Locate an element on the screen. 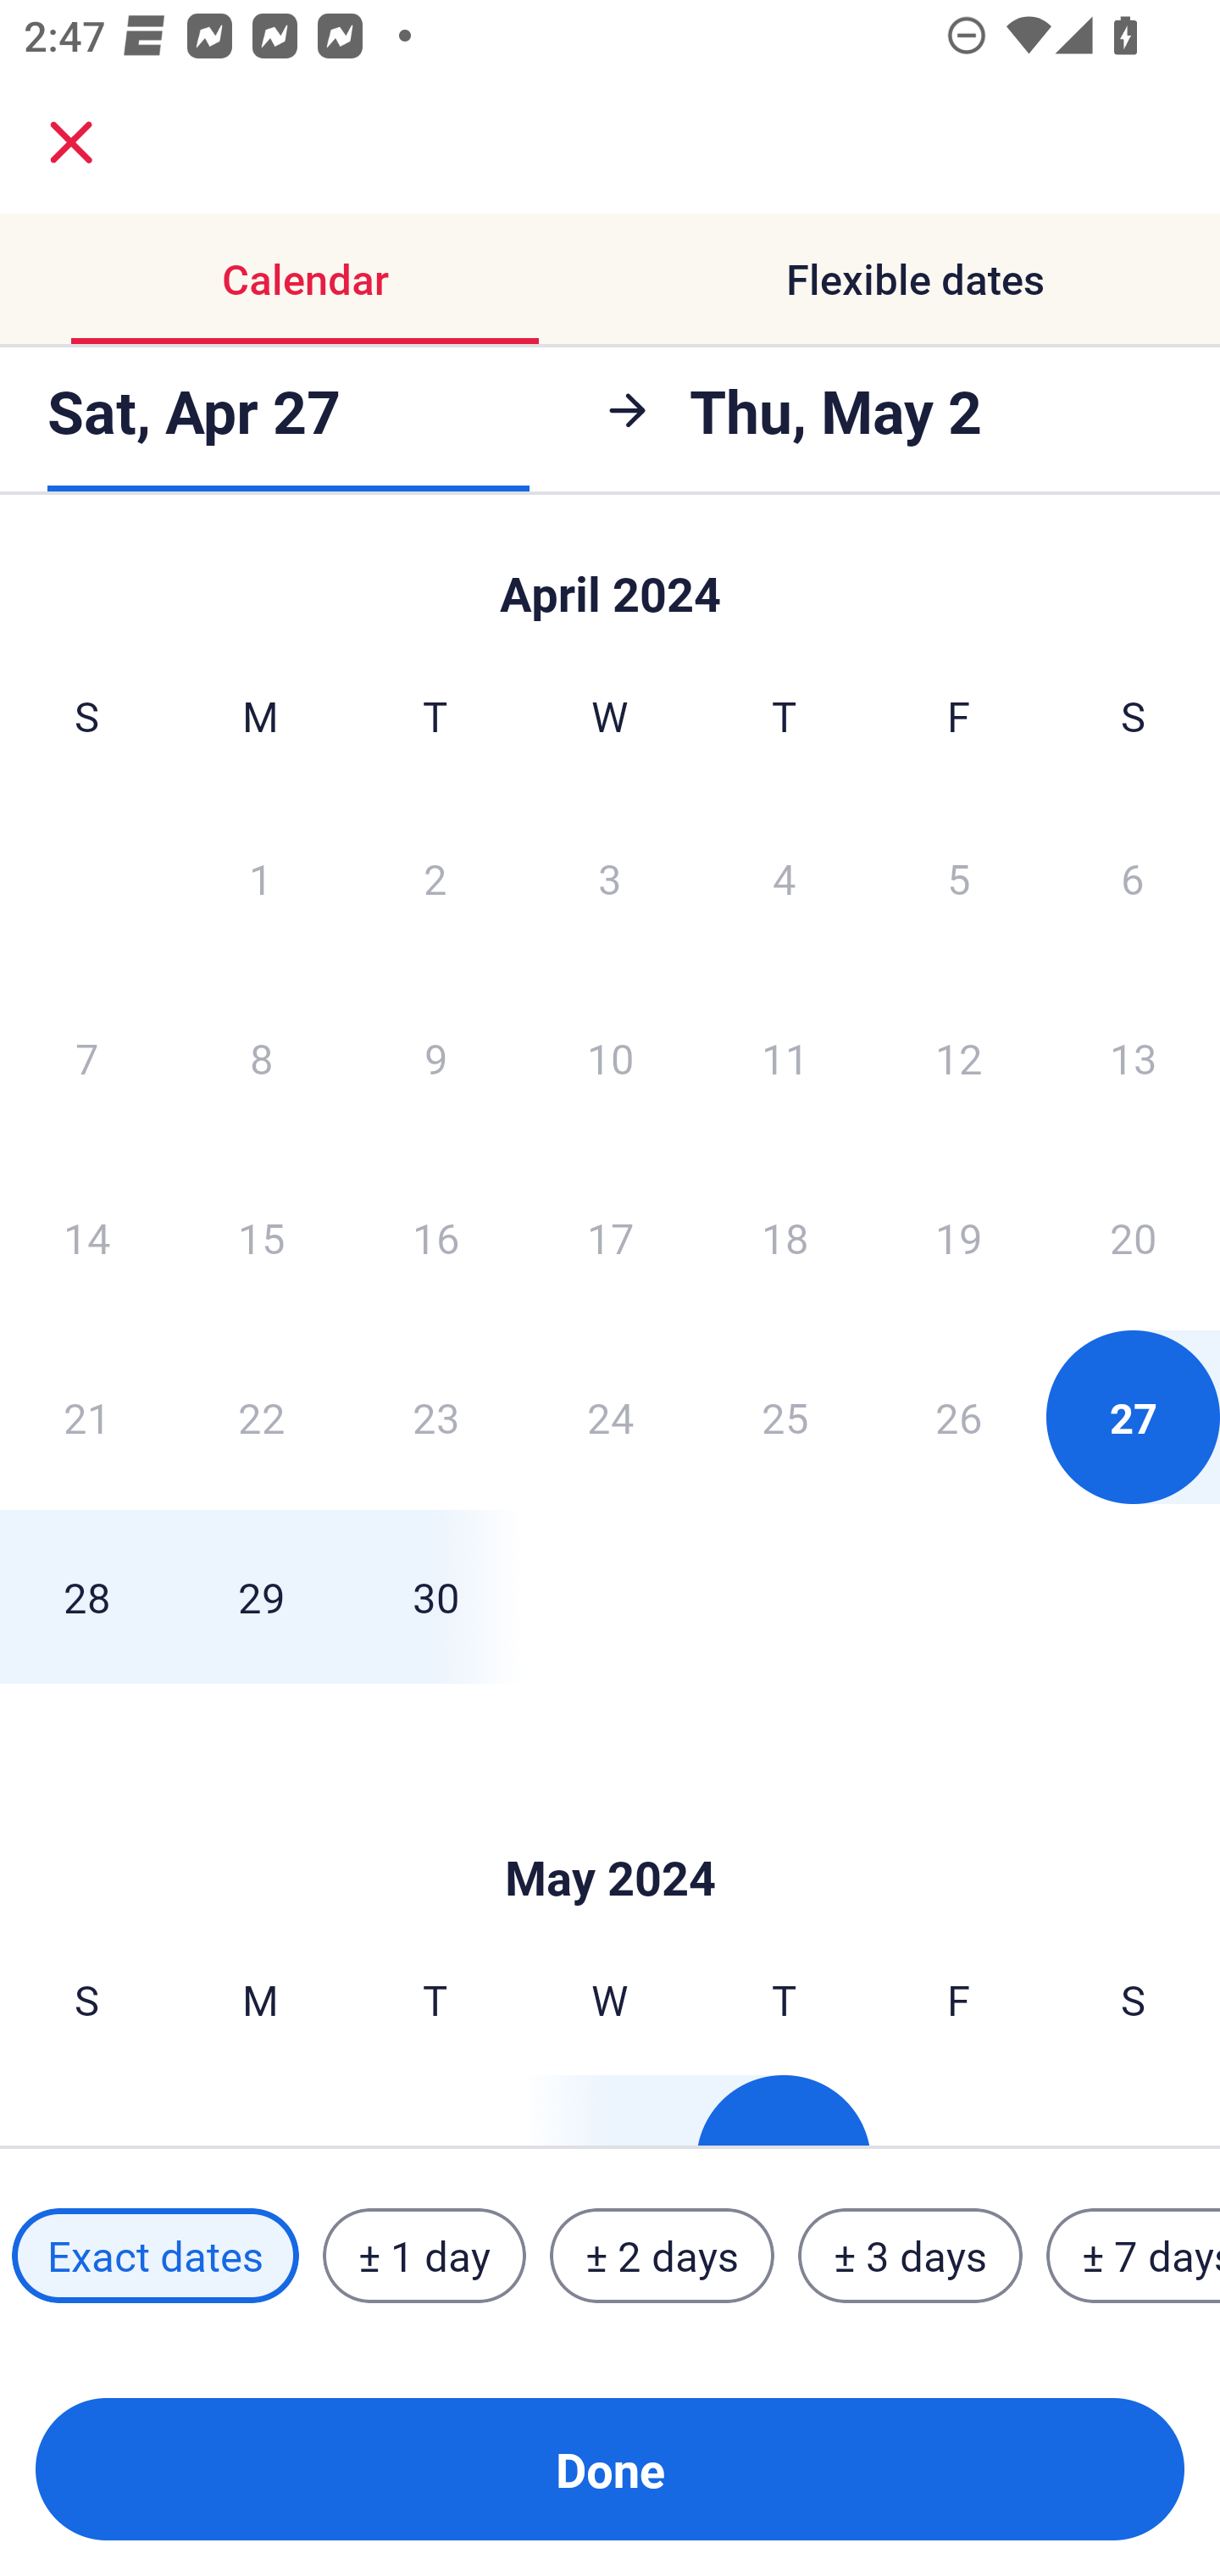  17 Wednesday, April 17, 2024 is located at coordinates (610, 1237).